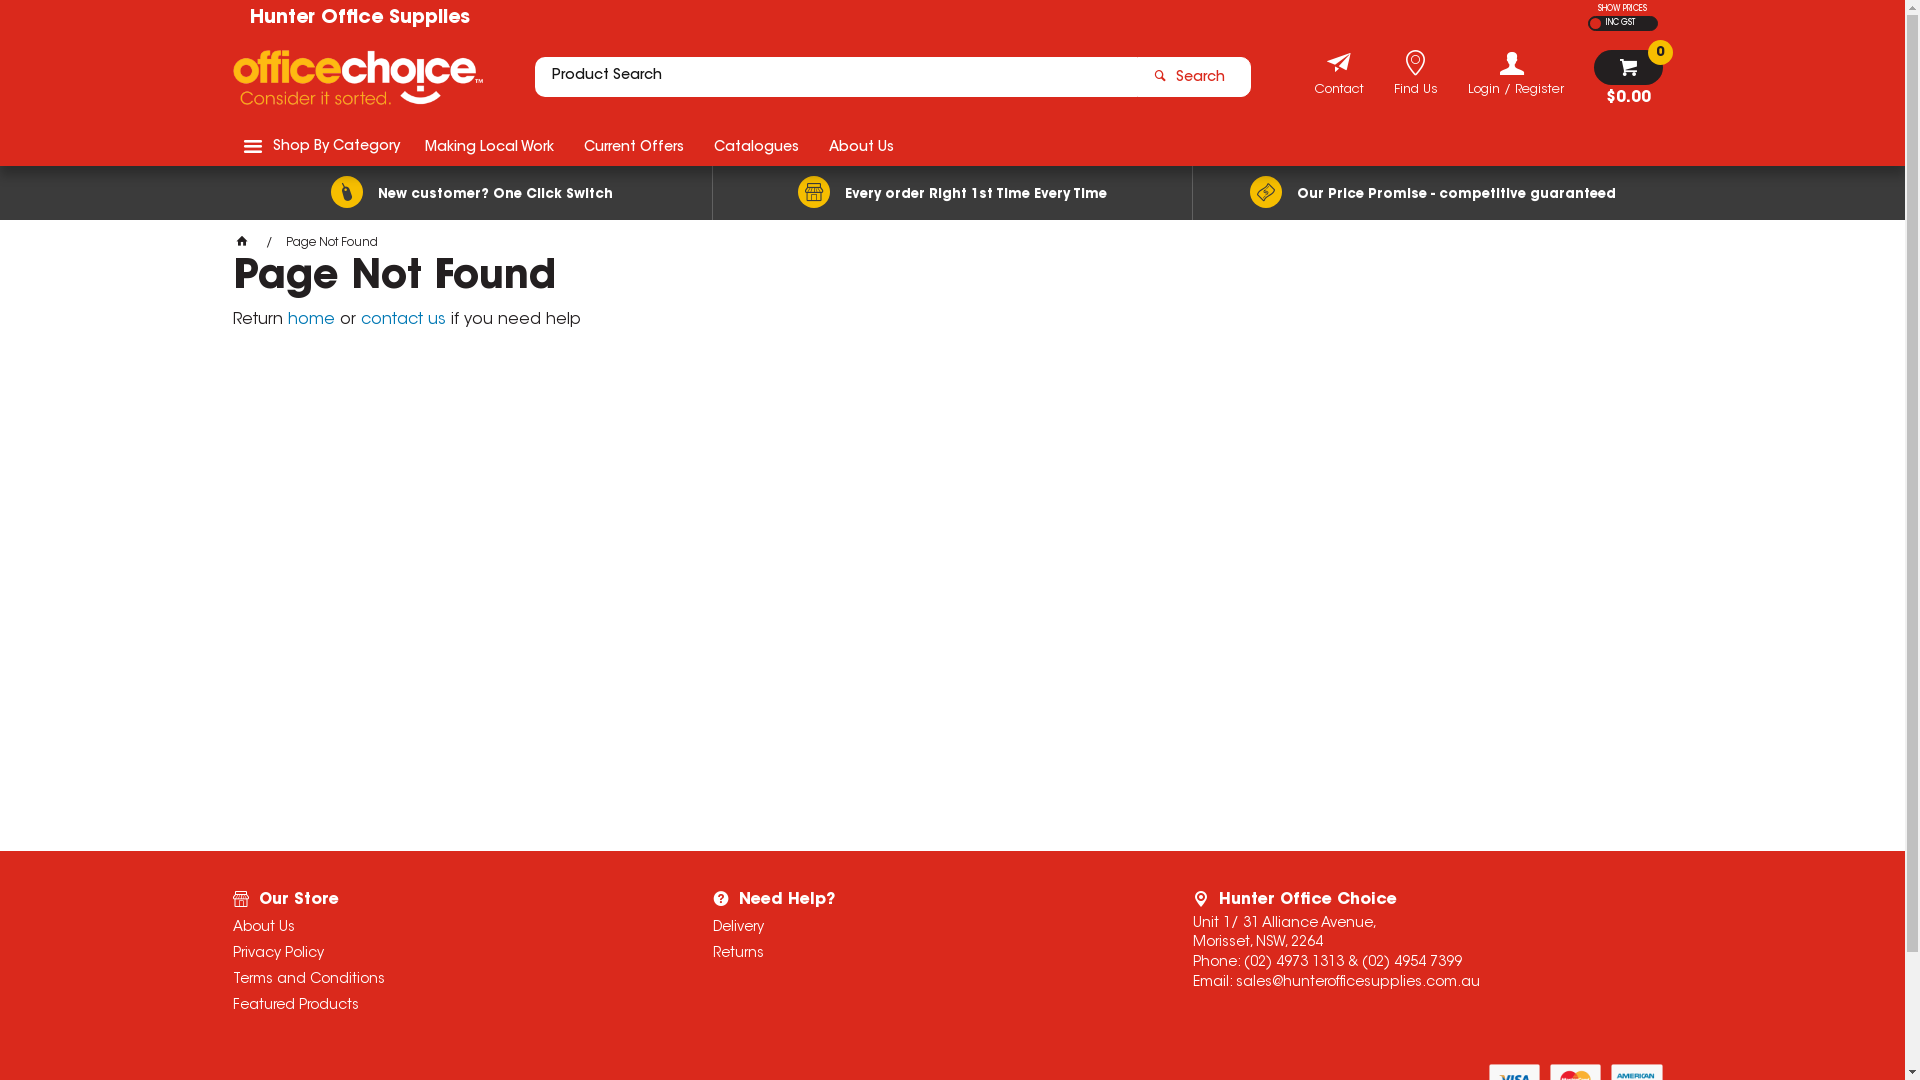 The image size is (1920, 1080). What do you see at coordinates (1193, 77) in the screenshot?
I see `Search` at bounding box center [1193, 77].